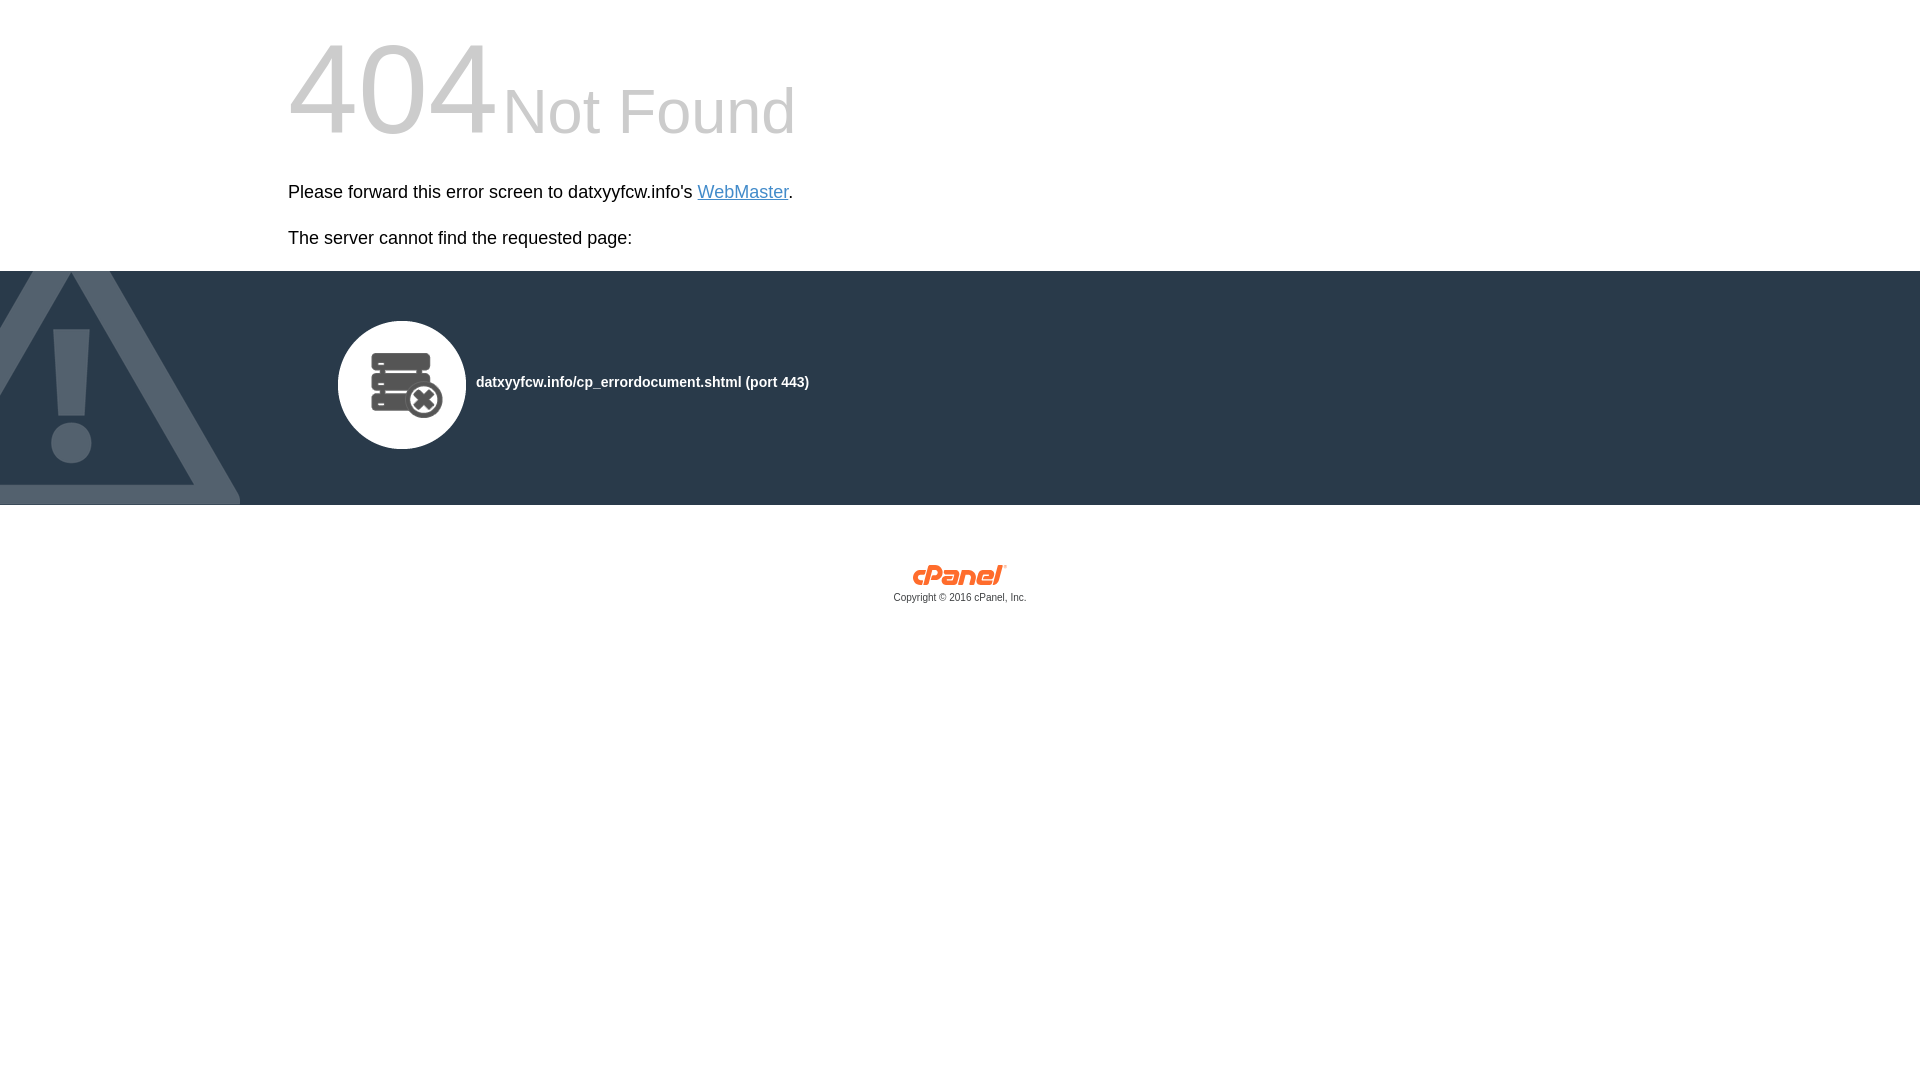 Image resolution: width=1920 pixels, height=1080 pixels. What do you see at coordinates (744, 192) in the screenshot?
I see `WebMaster` at bounding box center [744, 192].